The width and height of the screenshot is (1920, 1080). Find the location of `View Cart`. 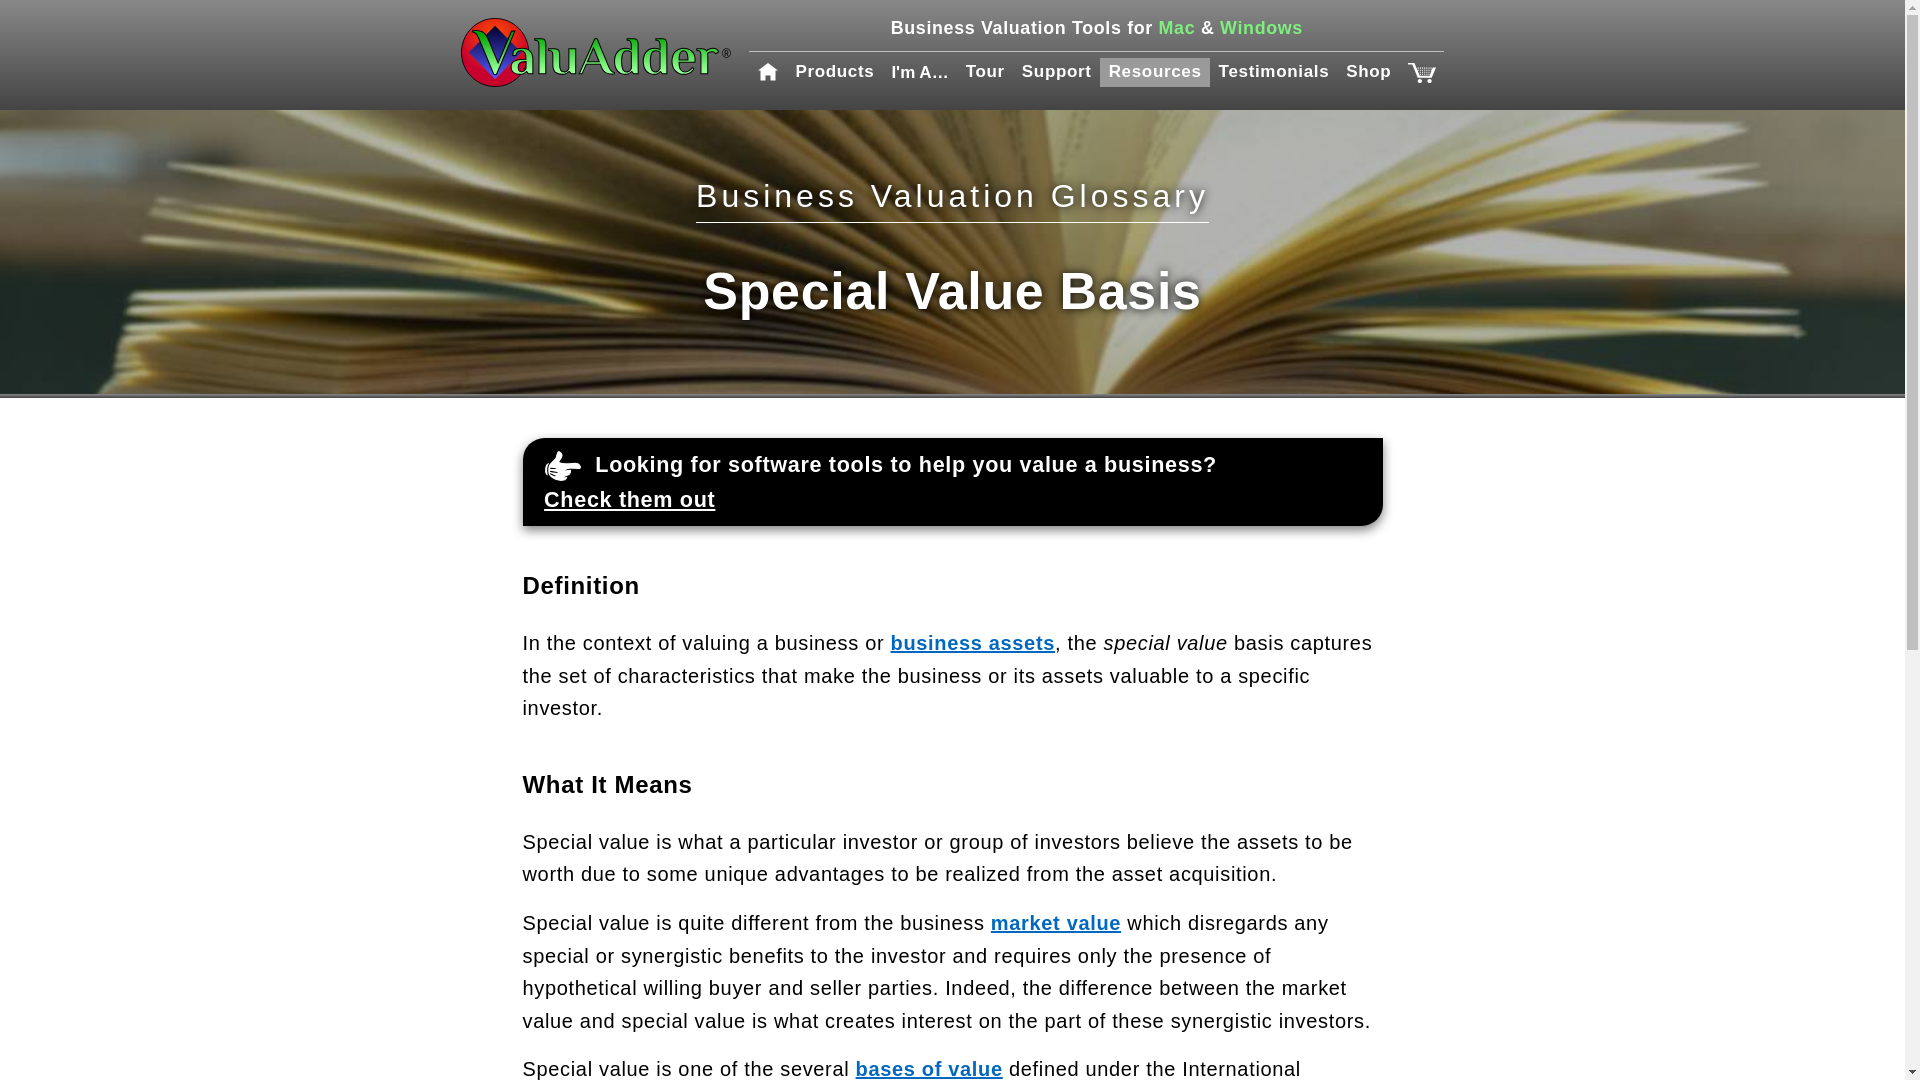

View Cart is located at coordinates (1420, 72).